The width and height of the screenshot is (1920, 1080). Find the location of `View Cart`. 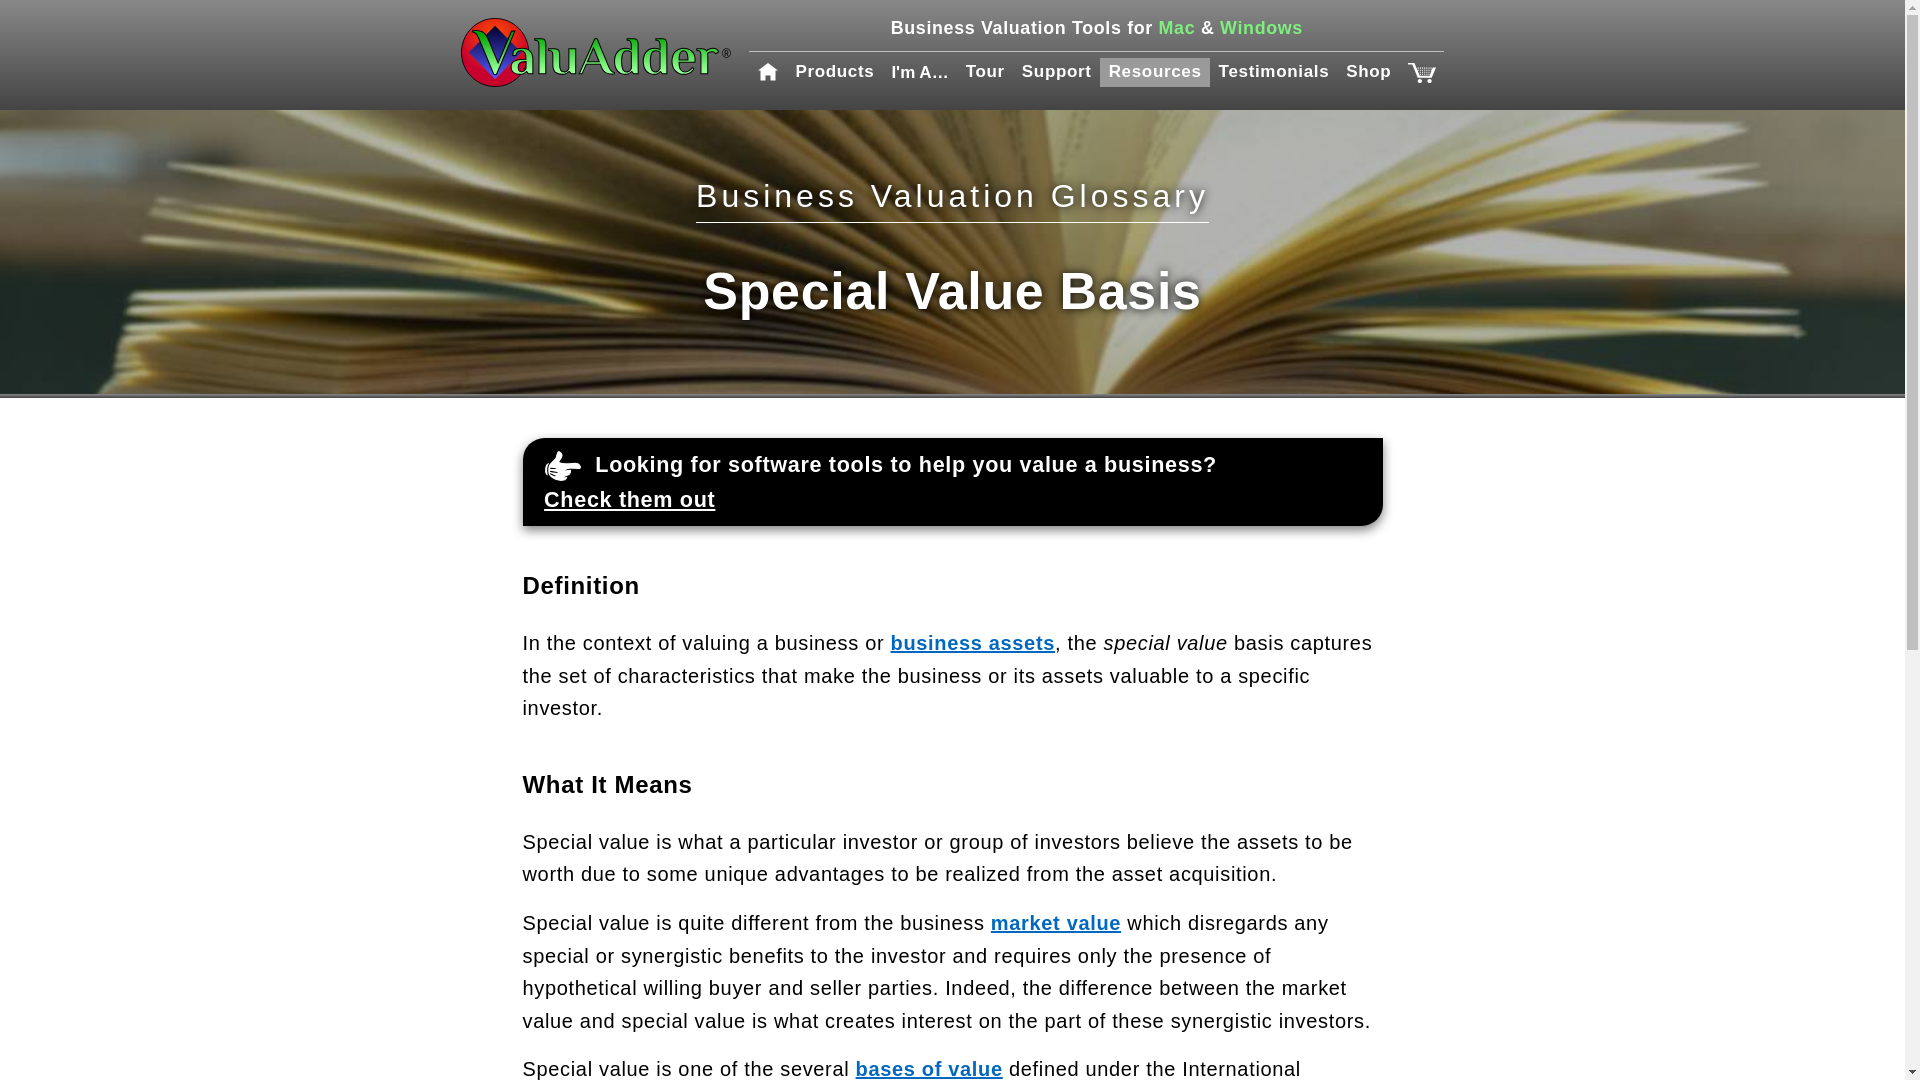

View Cart is located at coordinates (1420, 72).